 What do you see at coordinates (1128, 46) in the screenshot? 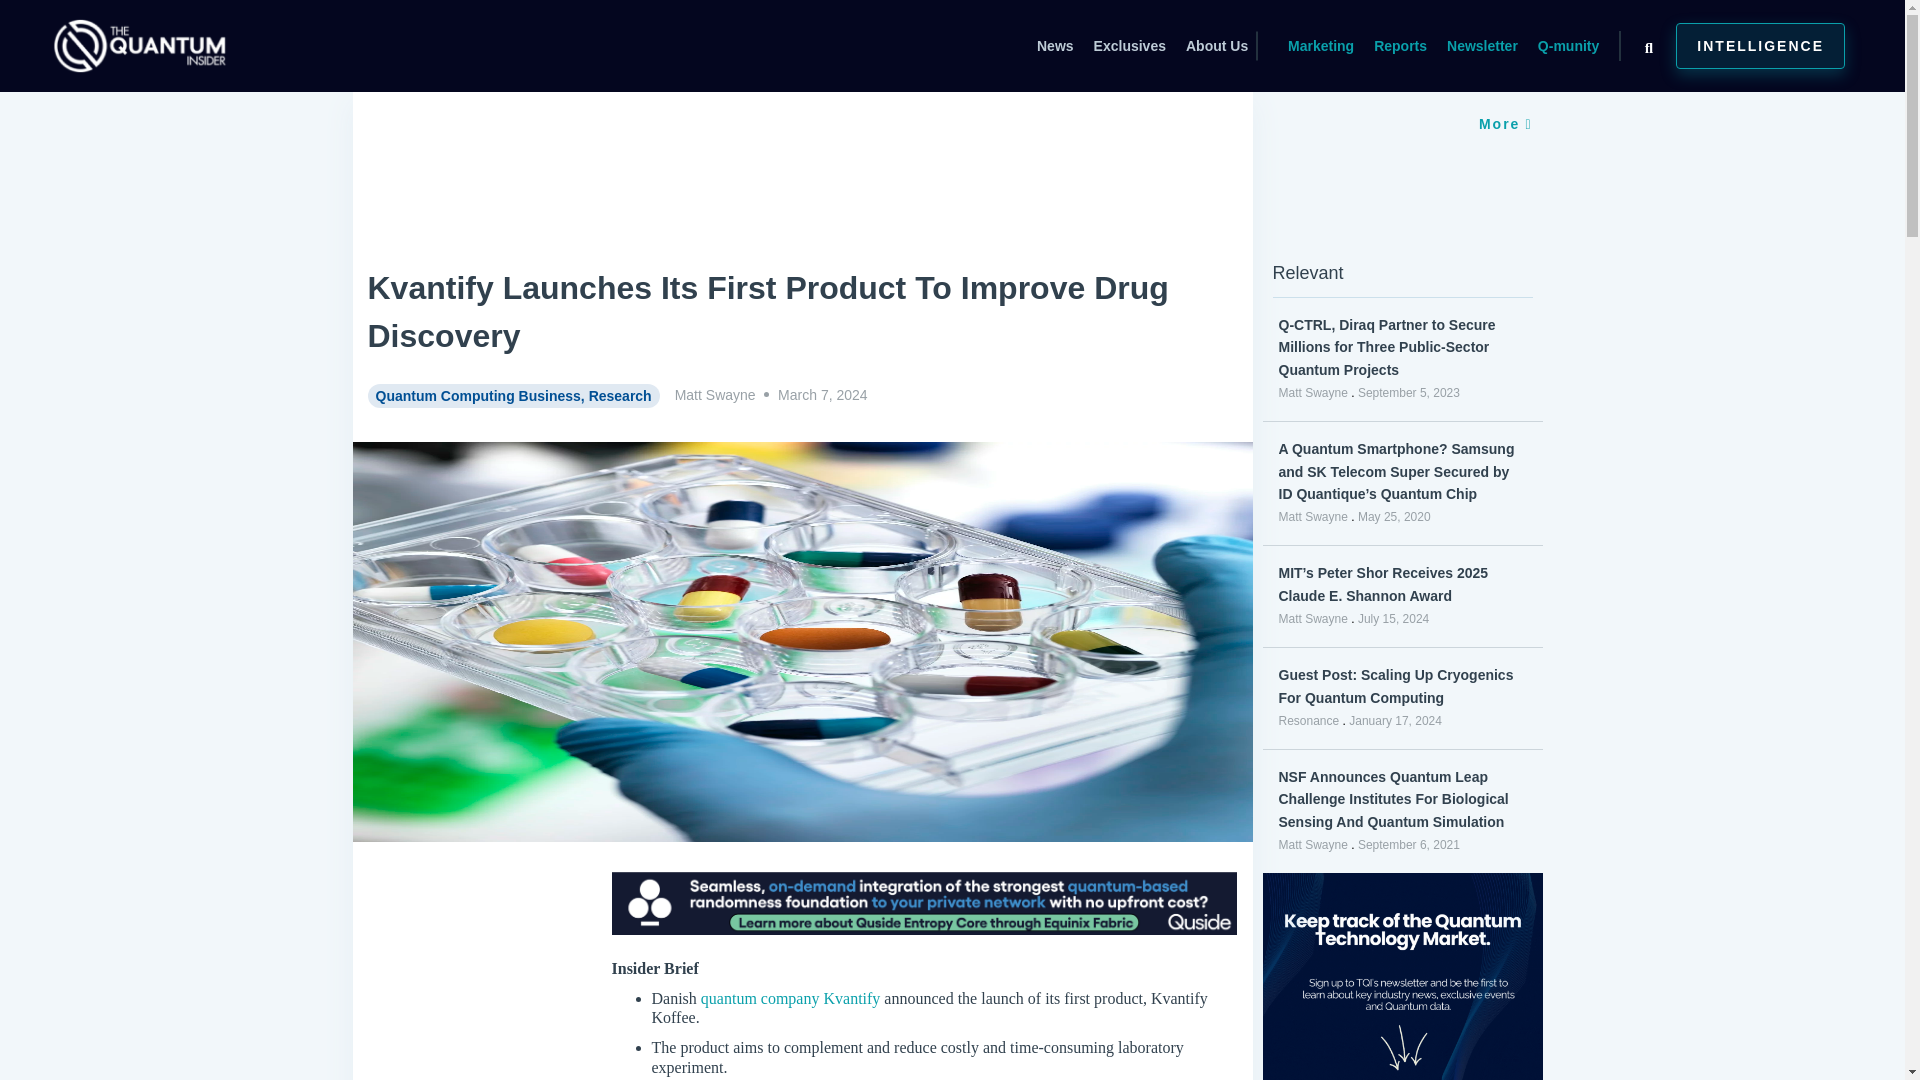
I see `Exclusives` at bounding box center [1128, 46].